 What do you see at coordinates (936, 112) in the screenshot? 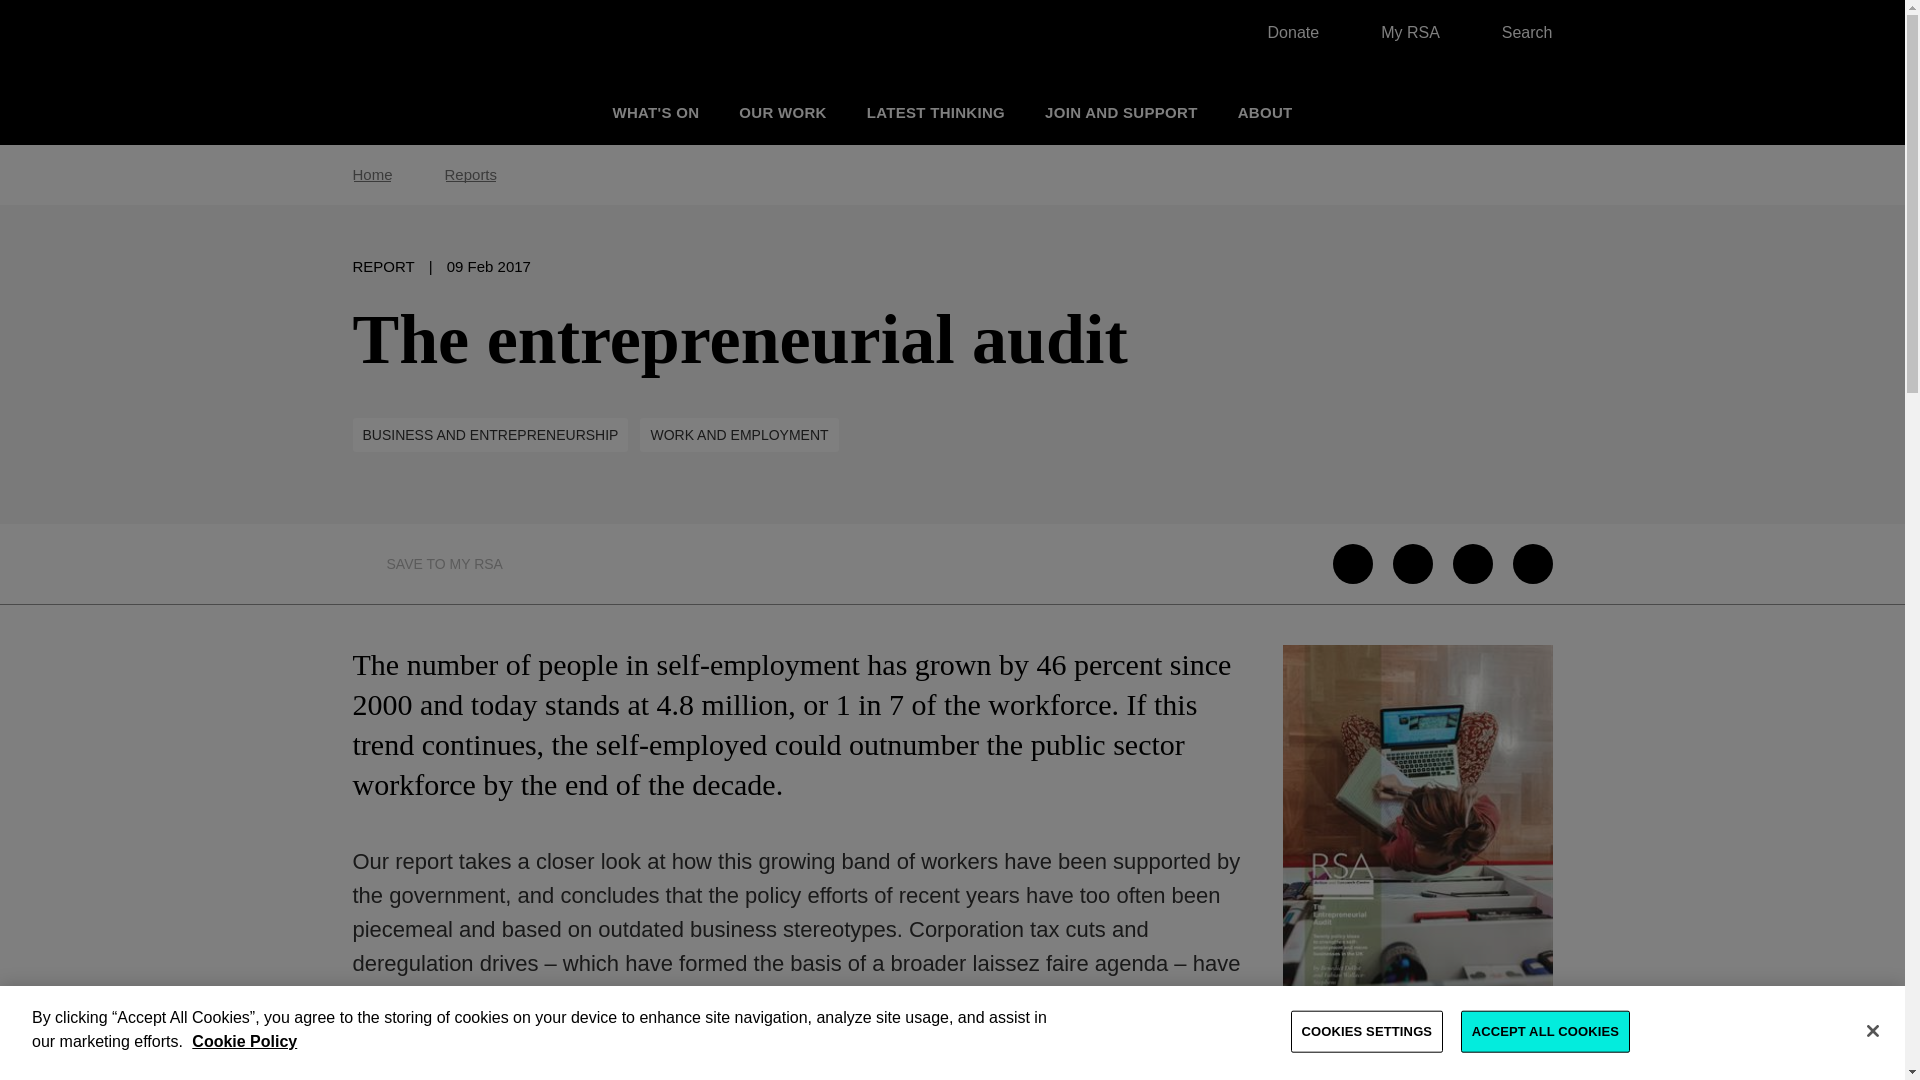
I see `LATEST THINKING` at bounding box center [936, 112].